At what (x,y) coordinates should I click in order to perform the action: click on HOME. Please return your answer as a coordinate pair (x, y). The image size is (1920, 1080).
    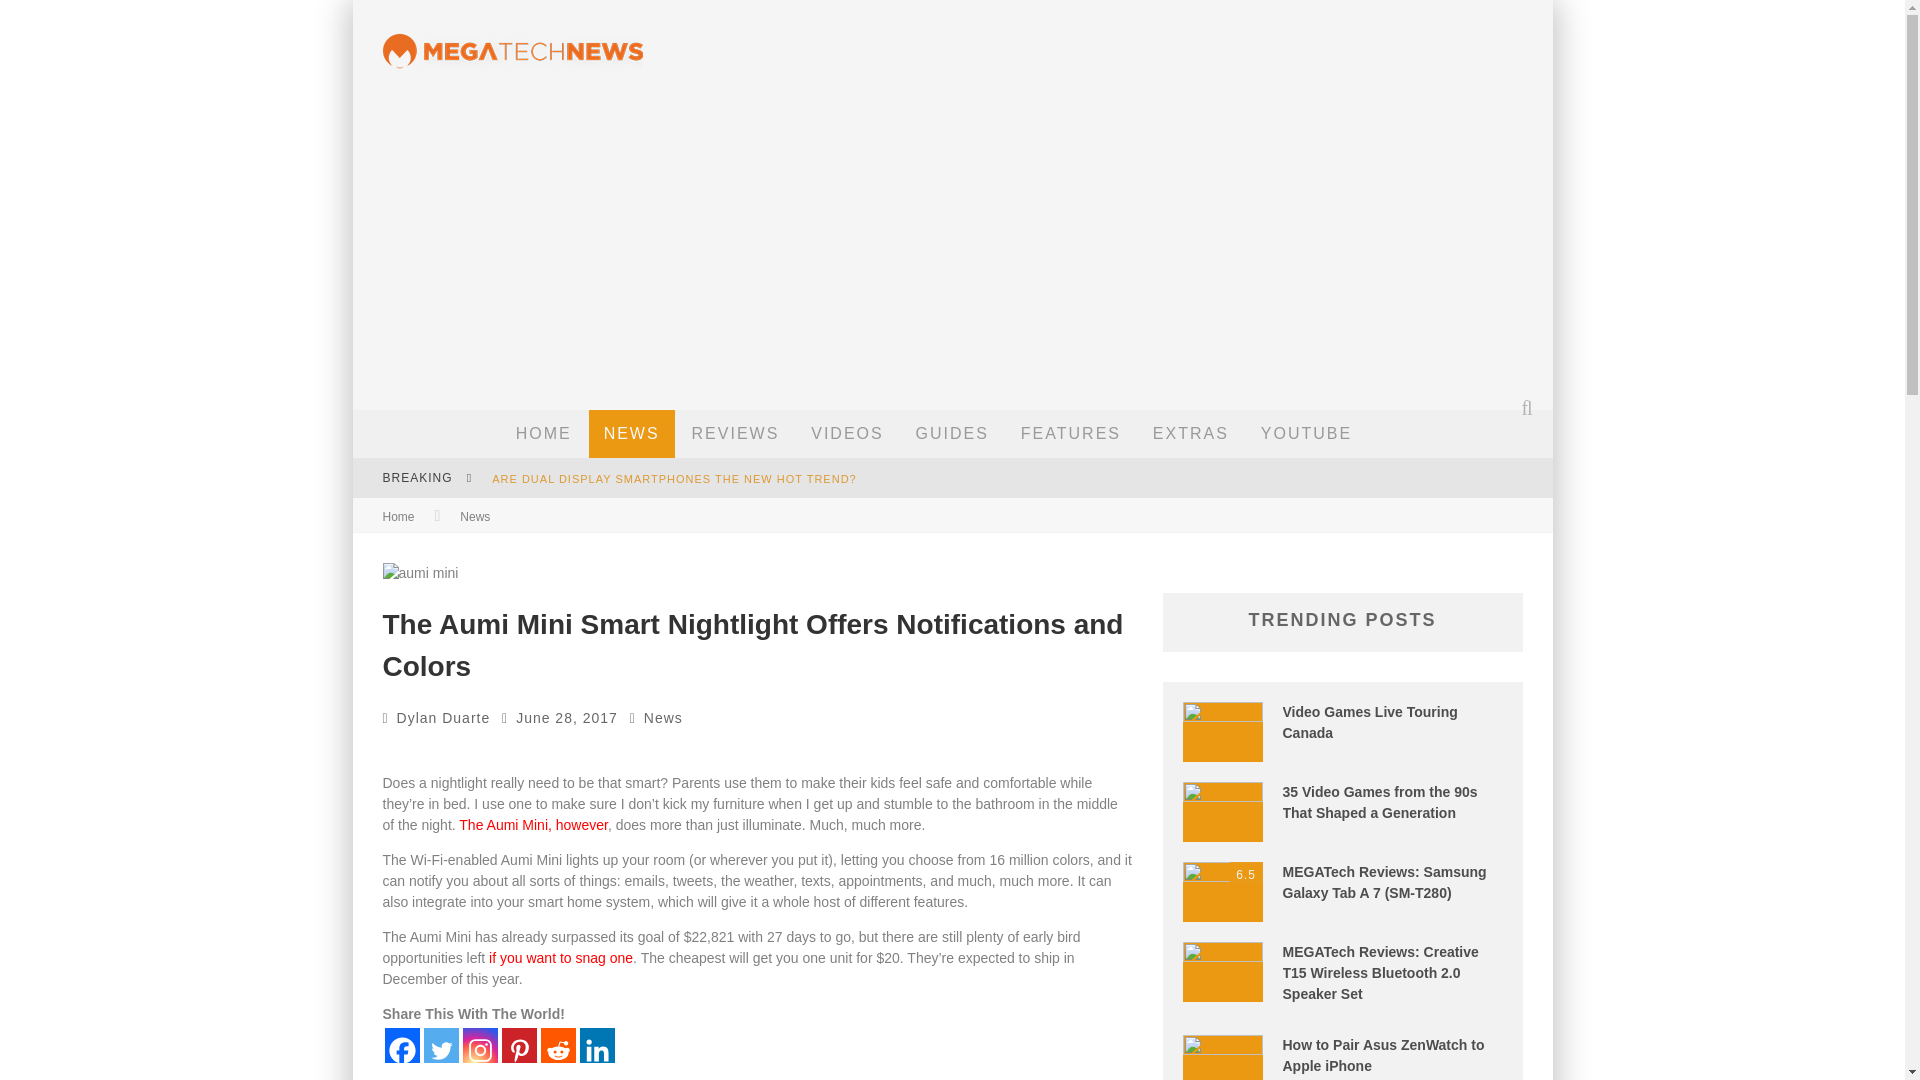
    Looking at the image, I should click on (544, 434).